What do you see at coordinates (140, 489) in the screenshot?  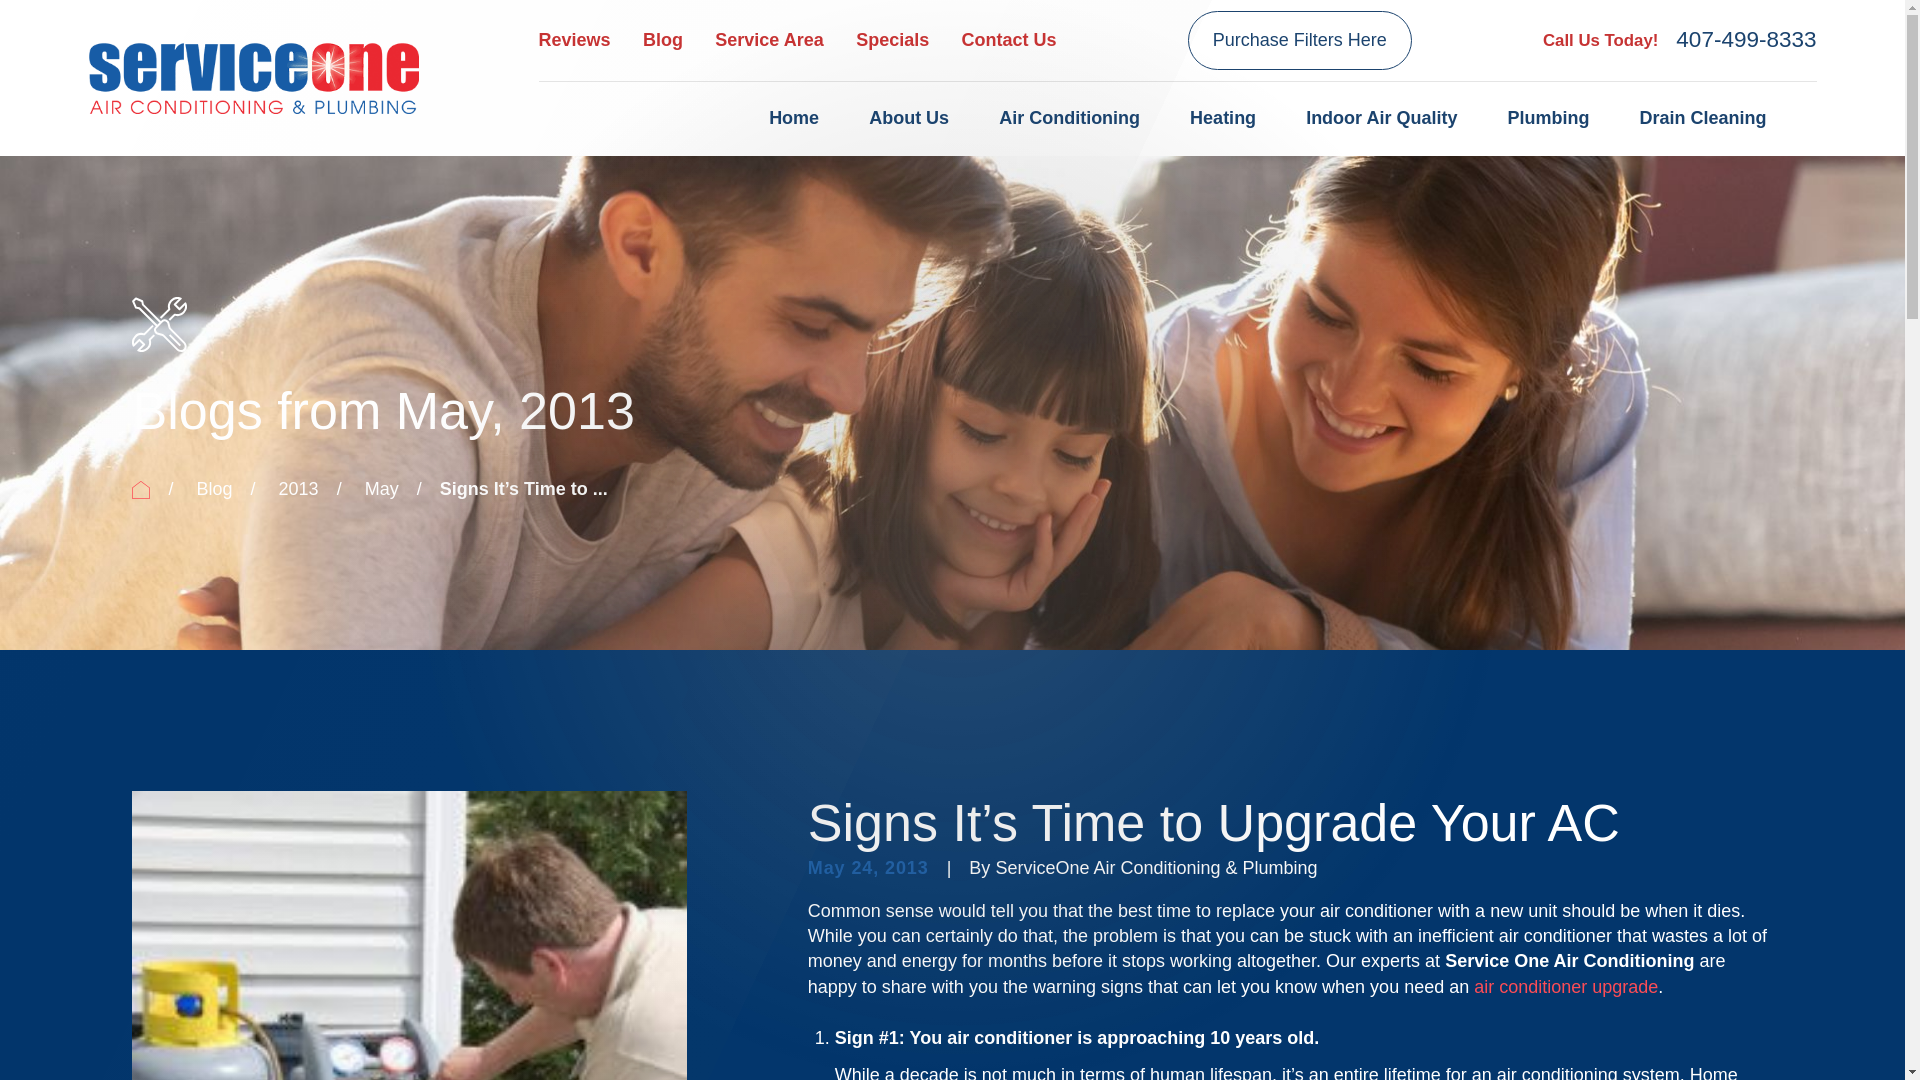 I see `Go Home` at bounding box center [140, 489].